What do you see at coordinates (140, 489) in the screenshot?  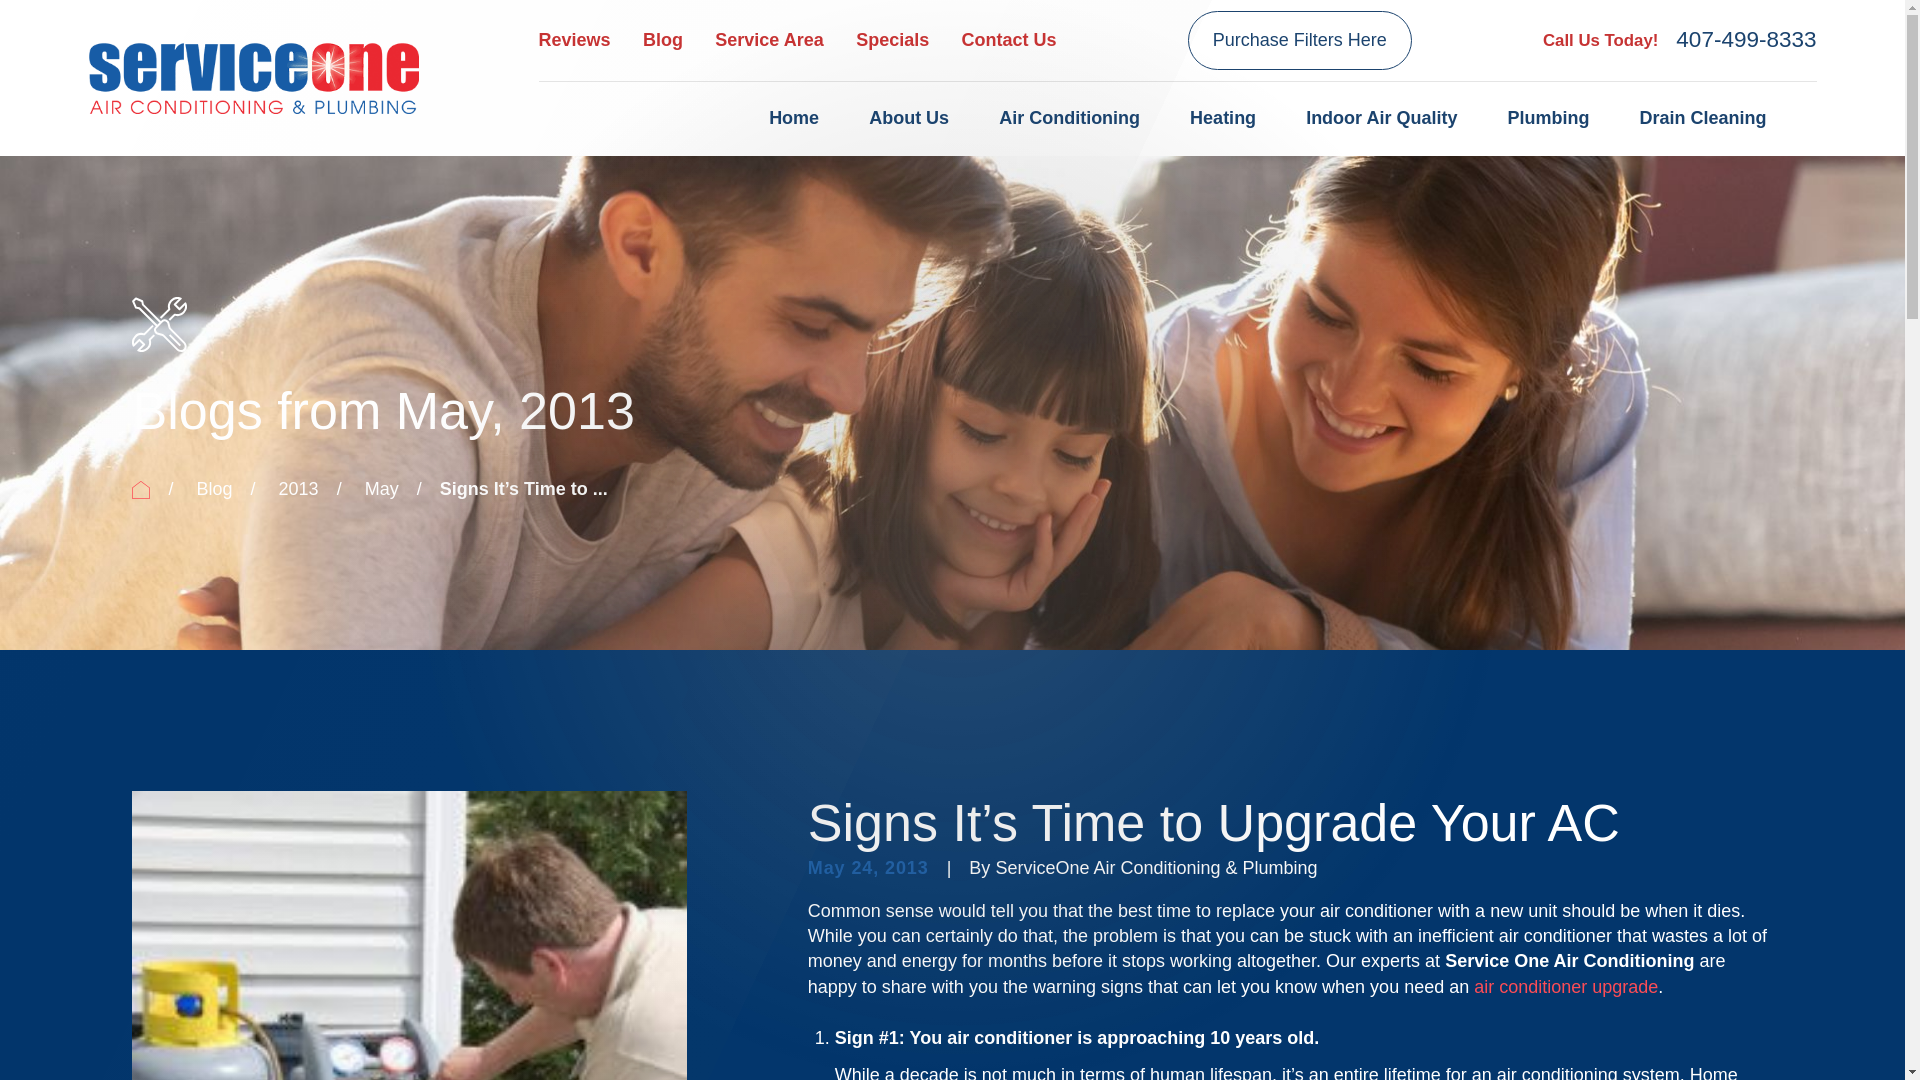 I see `Go Home` at bounding box center [140, 489].